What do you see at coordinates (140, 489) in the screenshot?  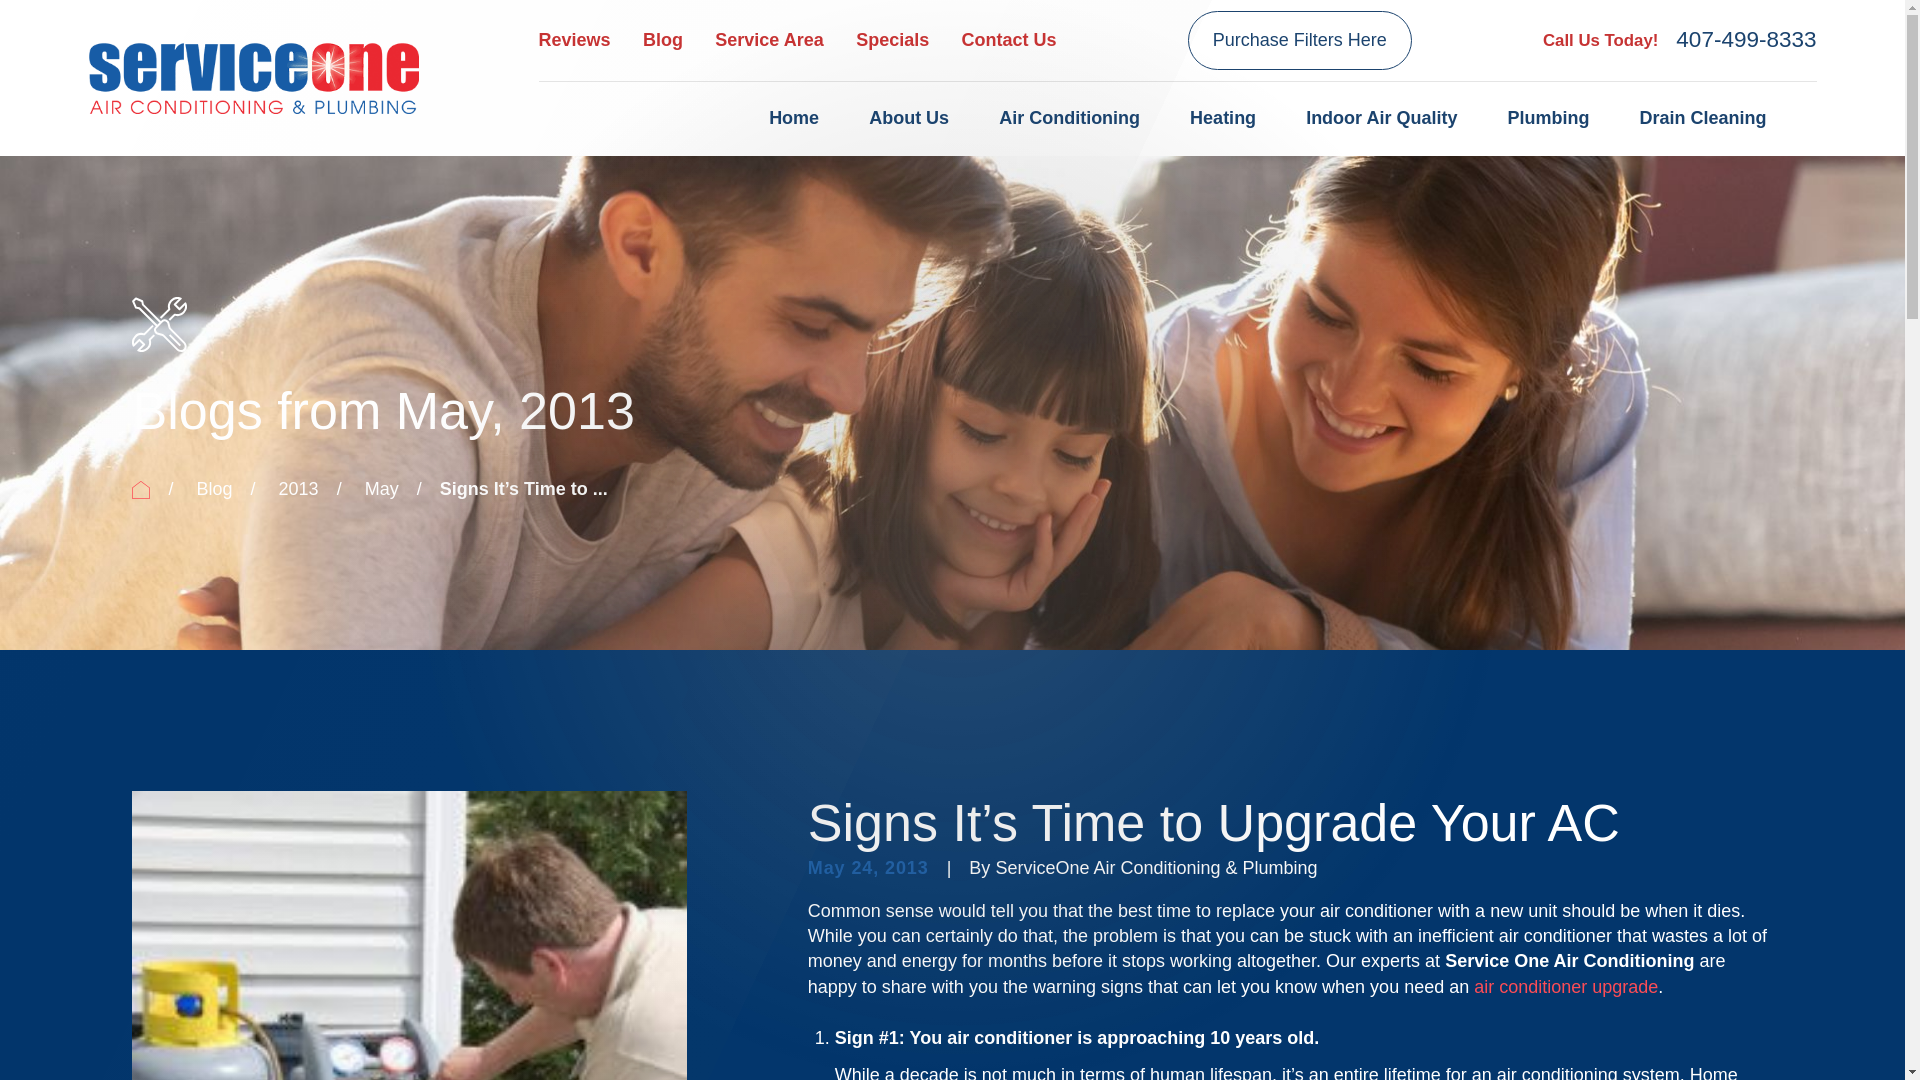 I see `Go Home` at bounding box center [140, 489].